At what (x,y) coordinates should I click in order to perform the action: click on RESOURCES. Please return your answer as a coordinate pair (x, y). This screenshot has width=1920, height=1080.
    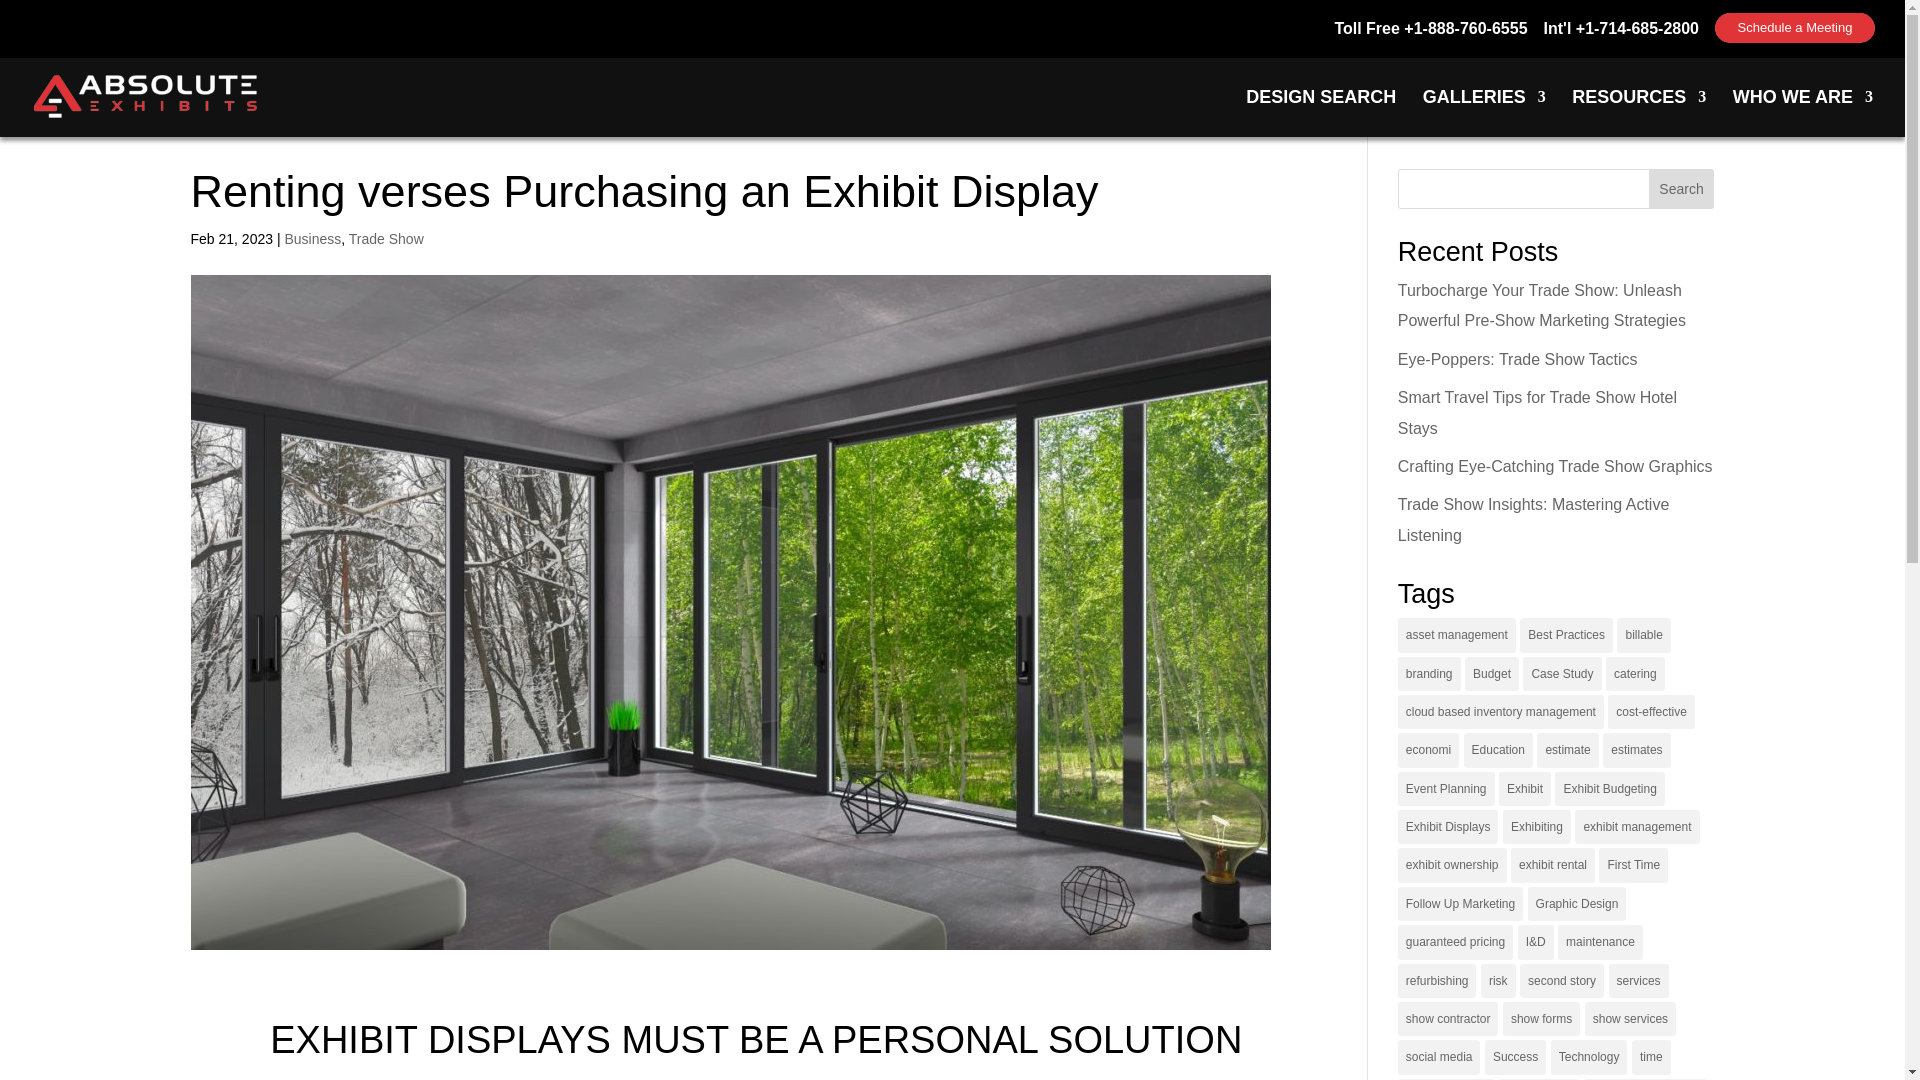
    Looking at the image, I should click on (1534, 519).